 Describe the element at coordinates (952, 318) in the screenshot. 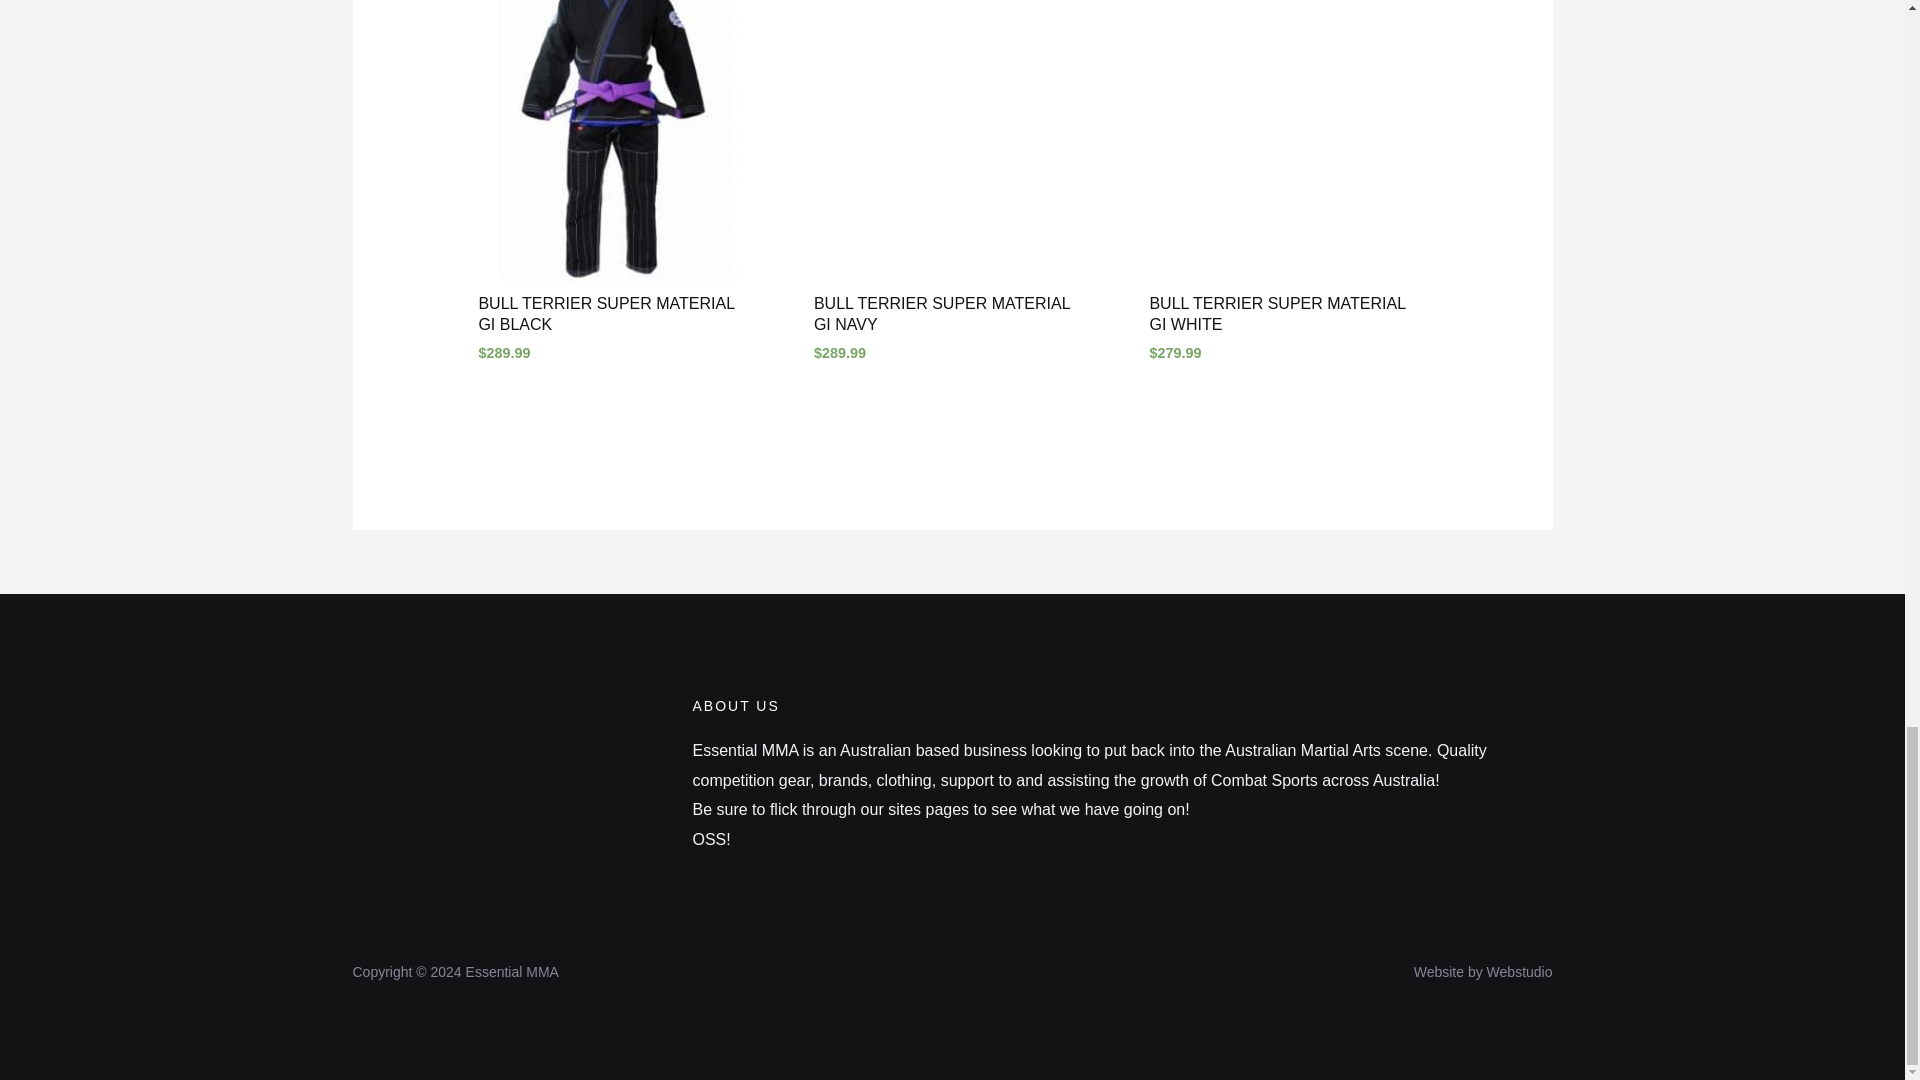

I see `BULL TERRIER SUPER MATERIAL GI NAVY` at that location.